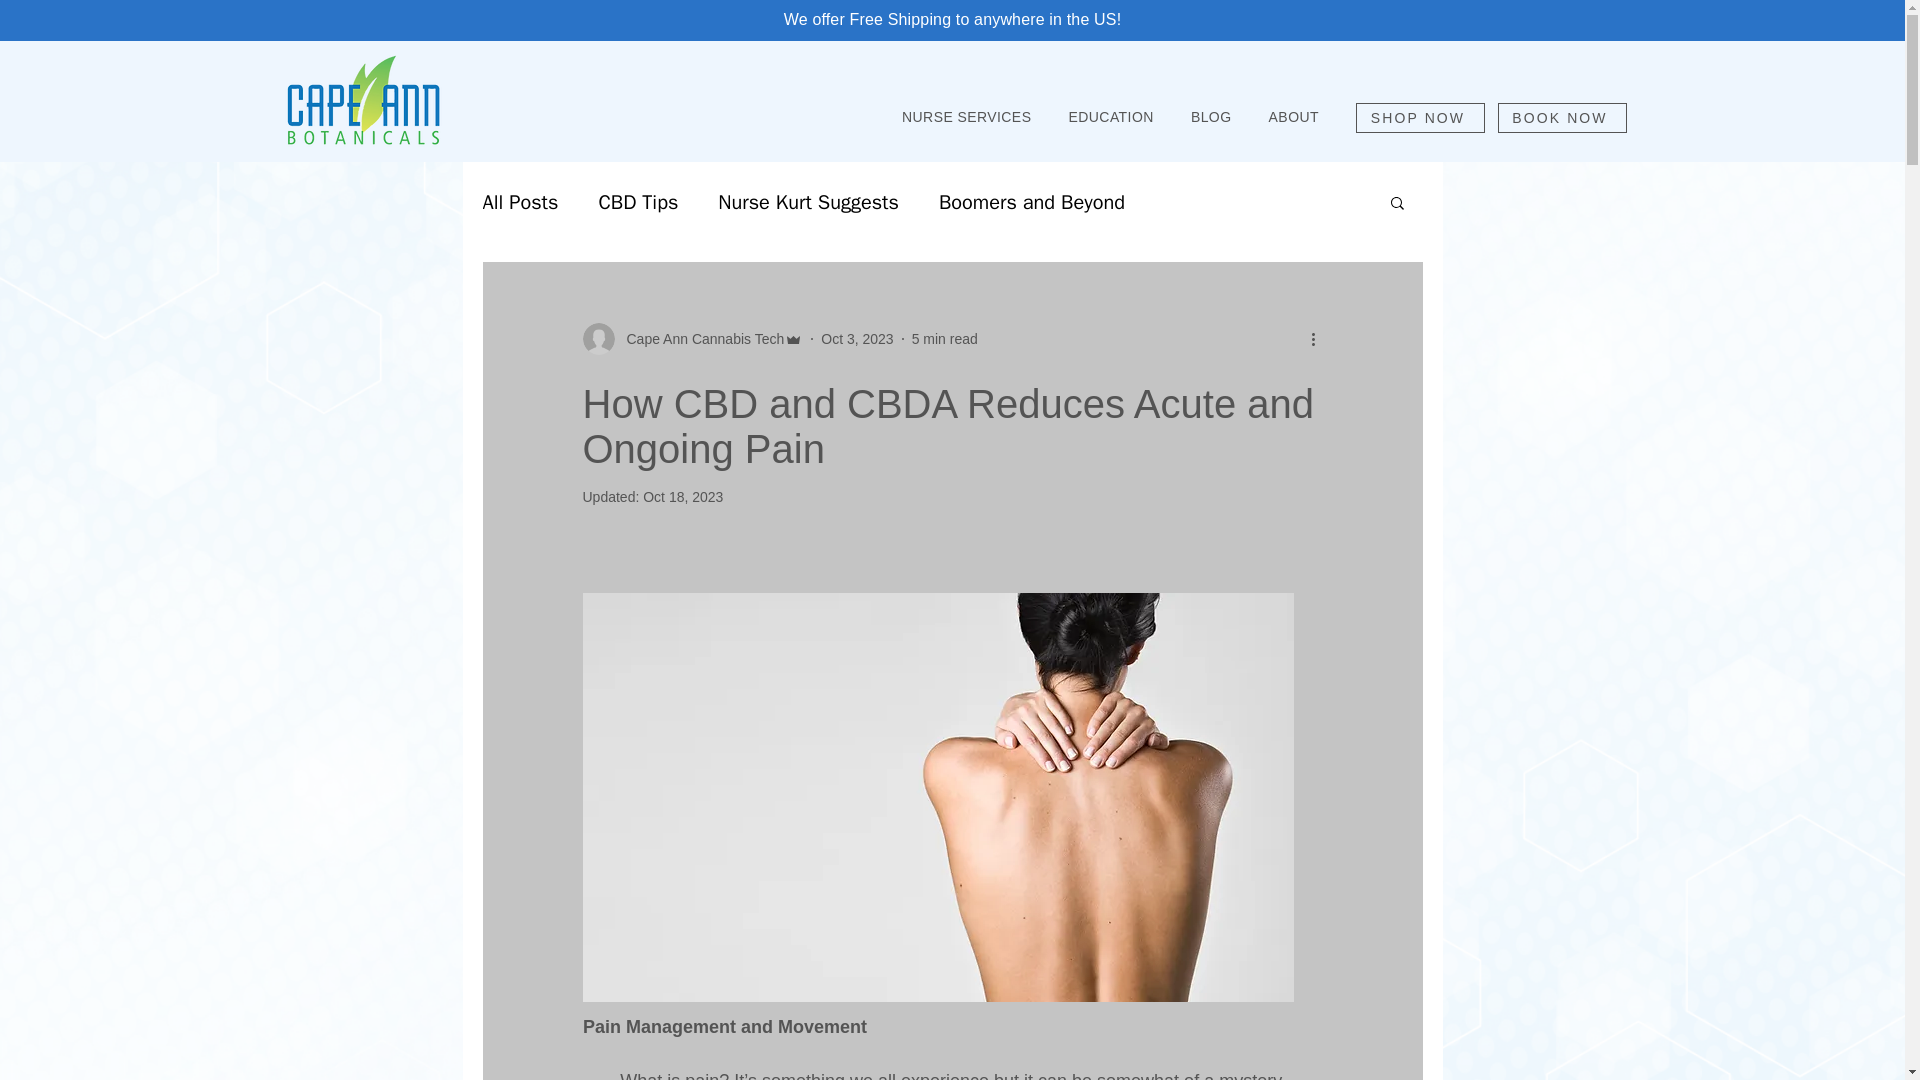  Describe the element at coordinates (698, 338) in the screenshot. I see `Cape Ann Cannabis Tech` at that location.